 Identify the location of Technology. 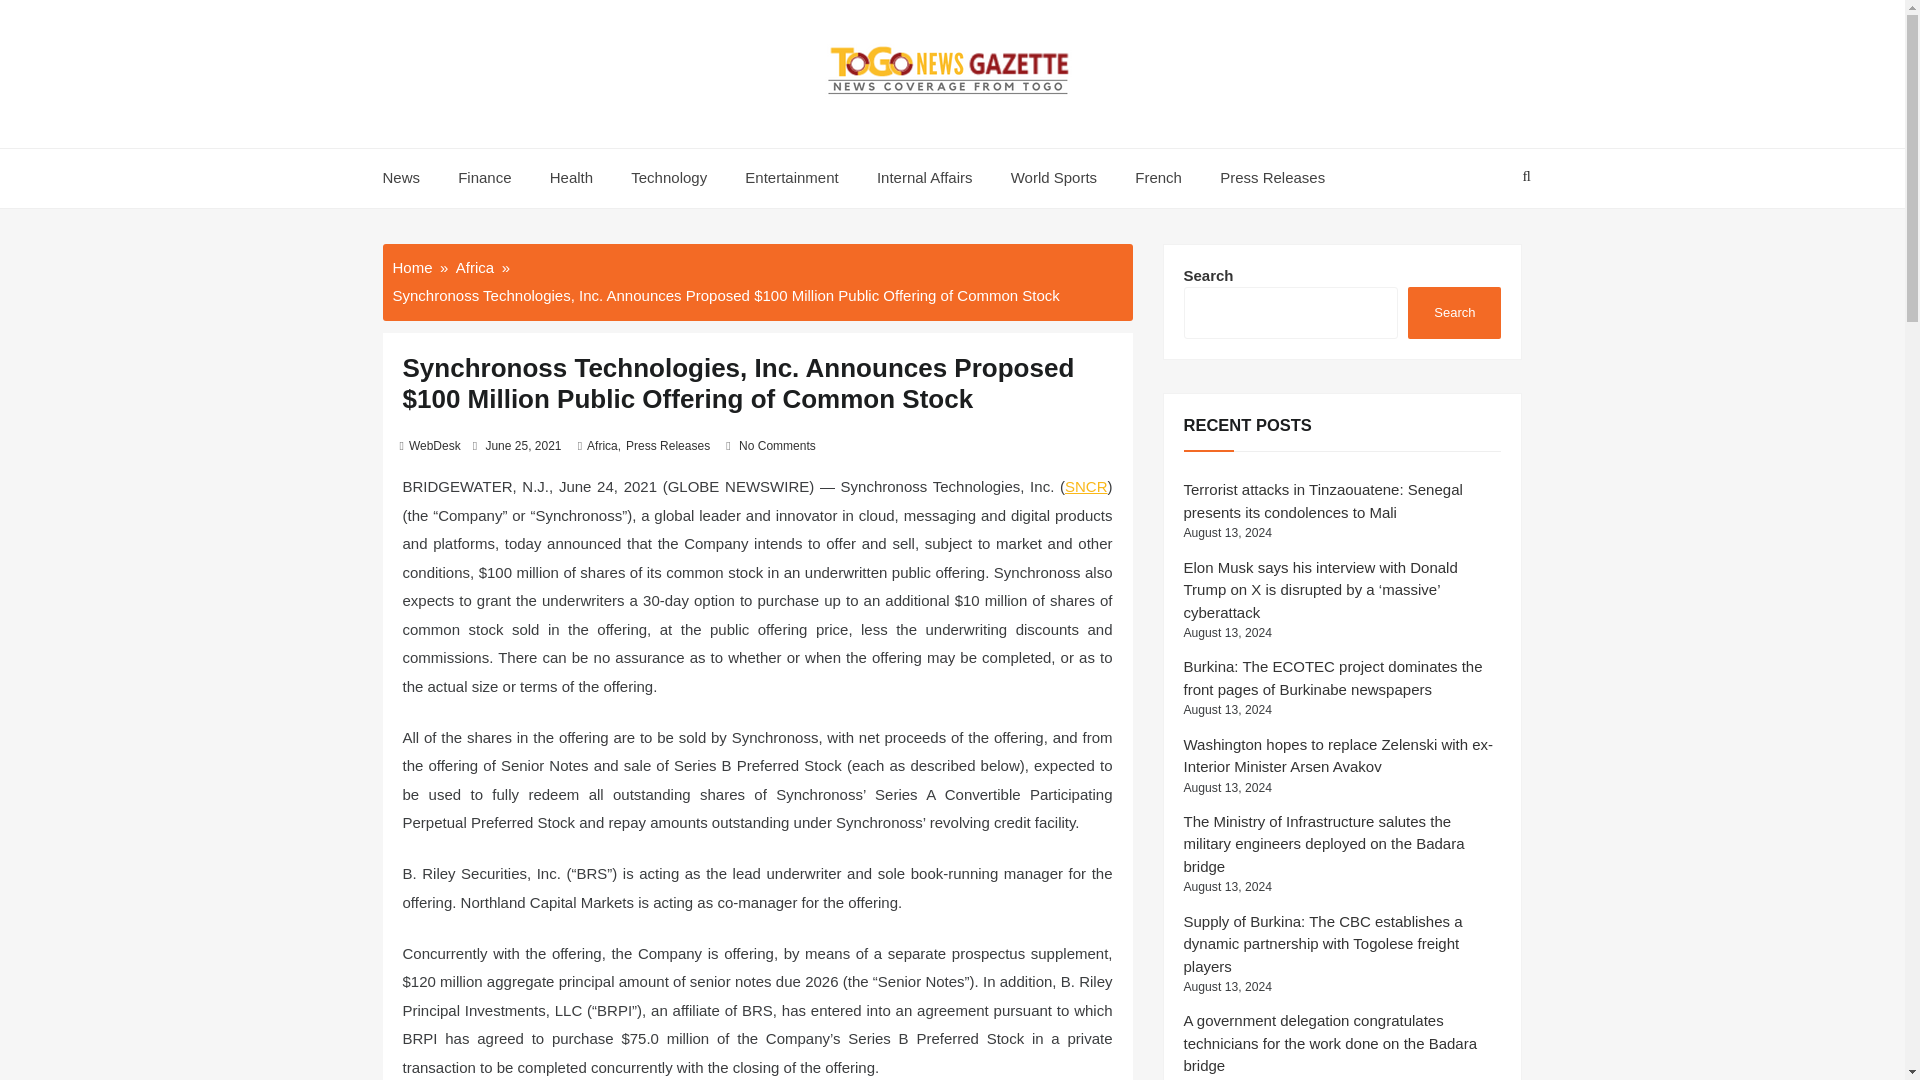
(668, 178).